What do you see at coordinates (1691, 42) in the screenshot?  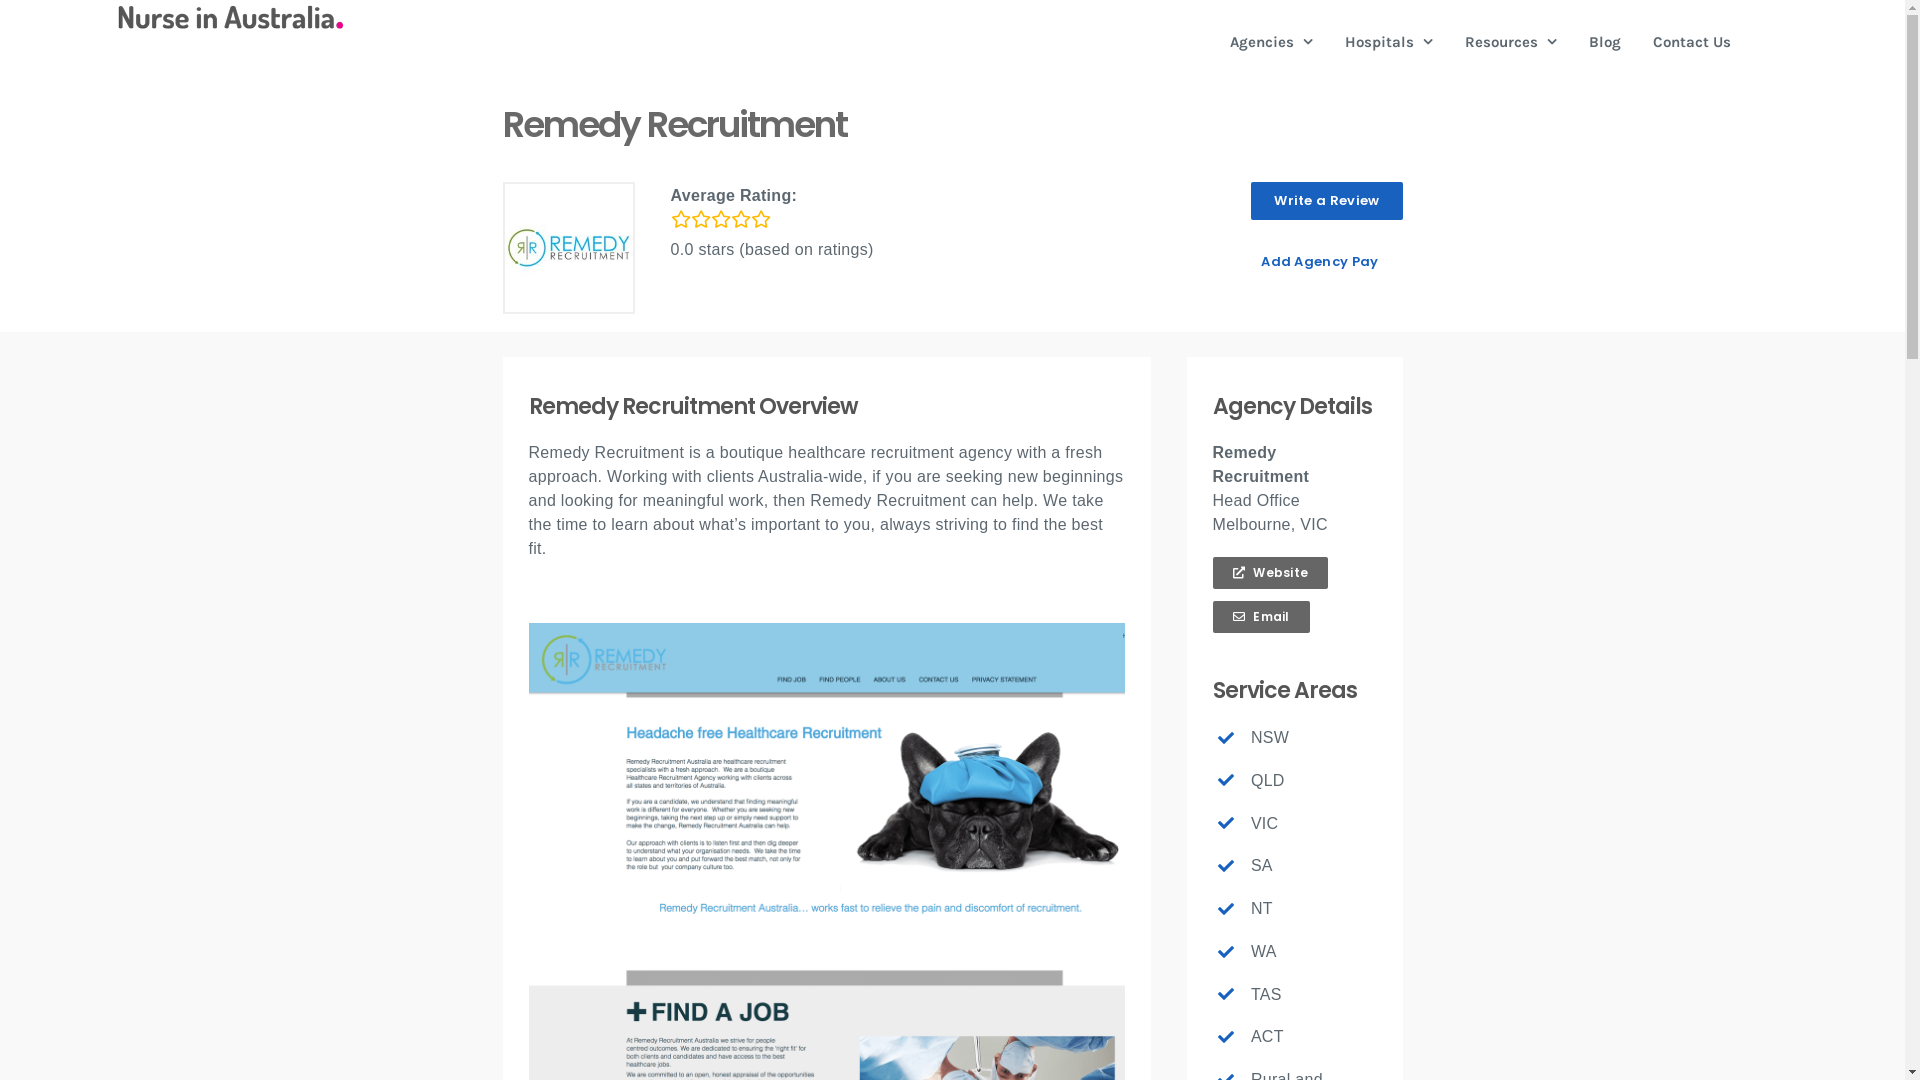 I see `Contact Us` at bounding box center [1691, 42].